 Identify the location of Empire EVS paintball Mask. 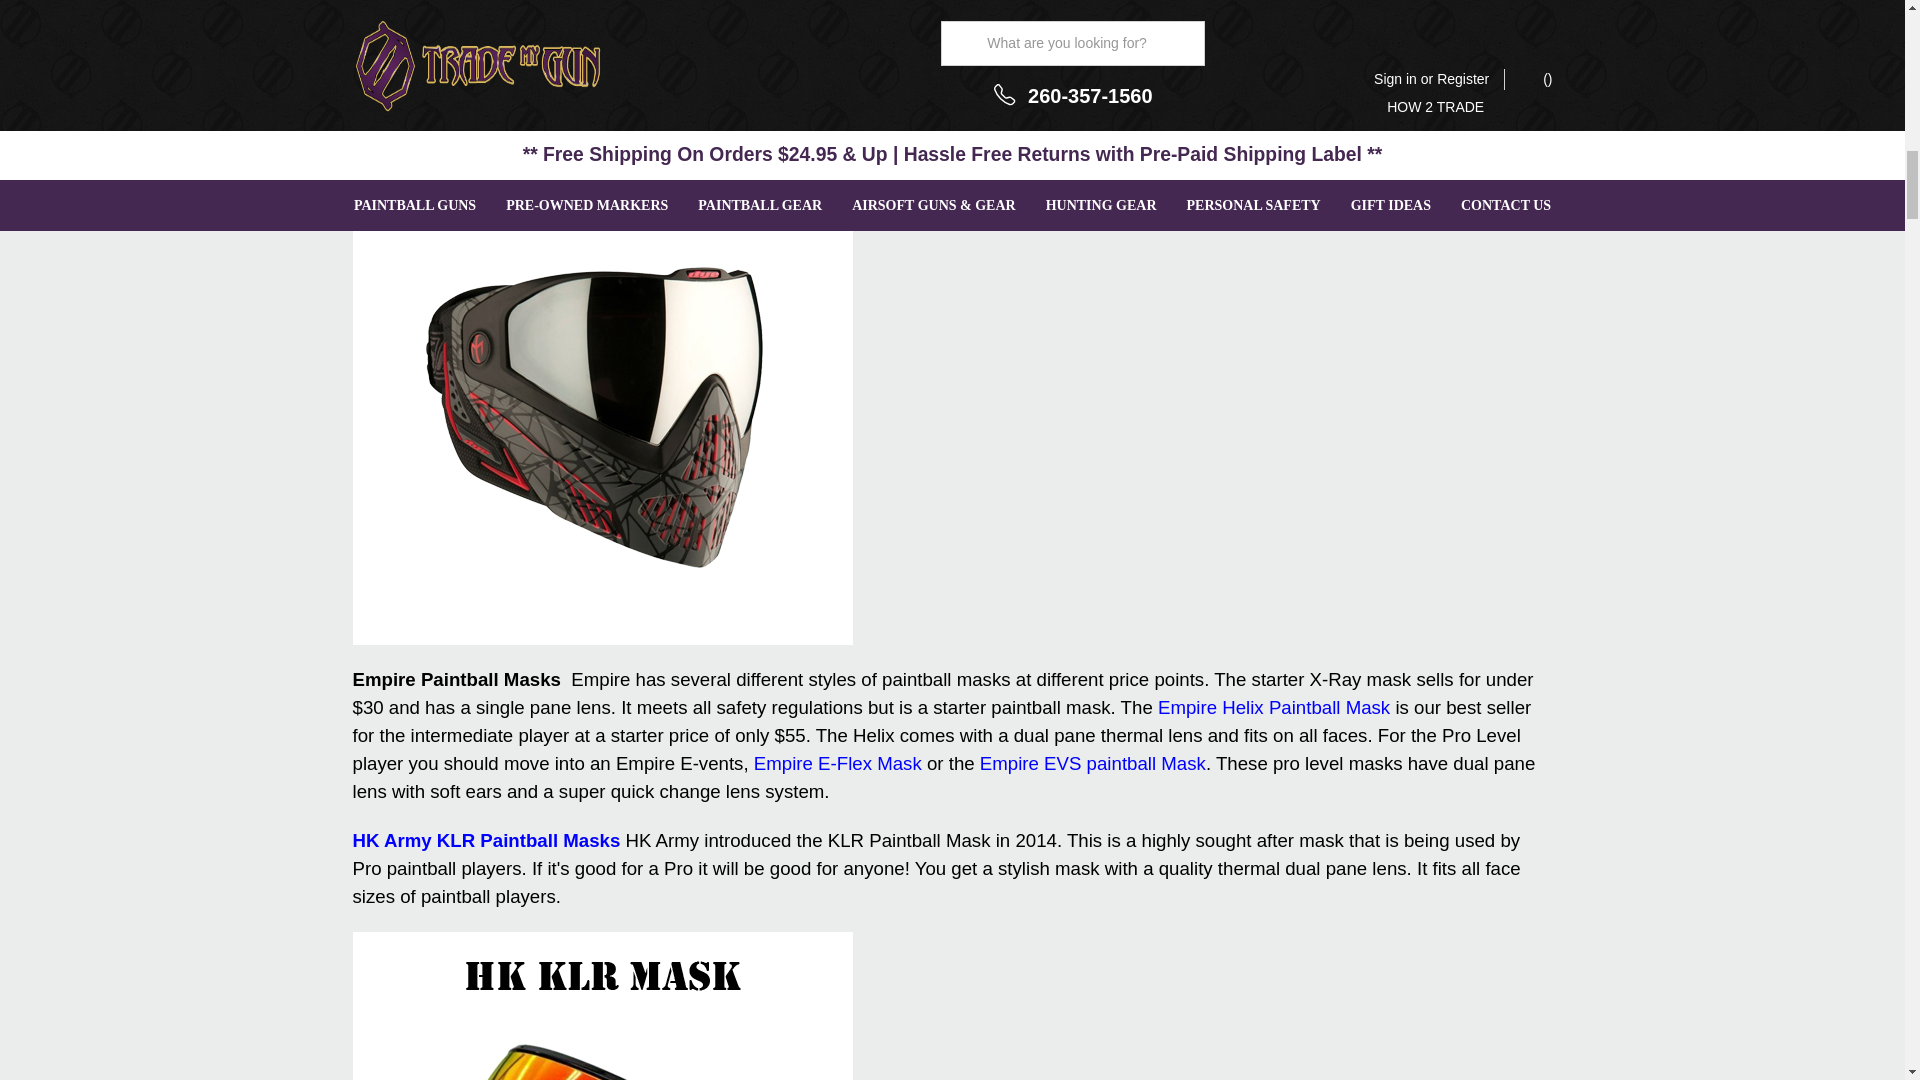
(1092, 763).